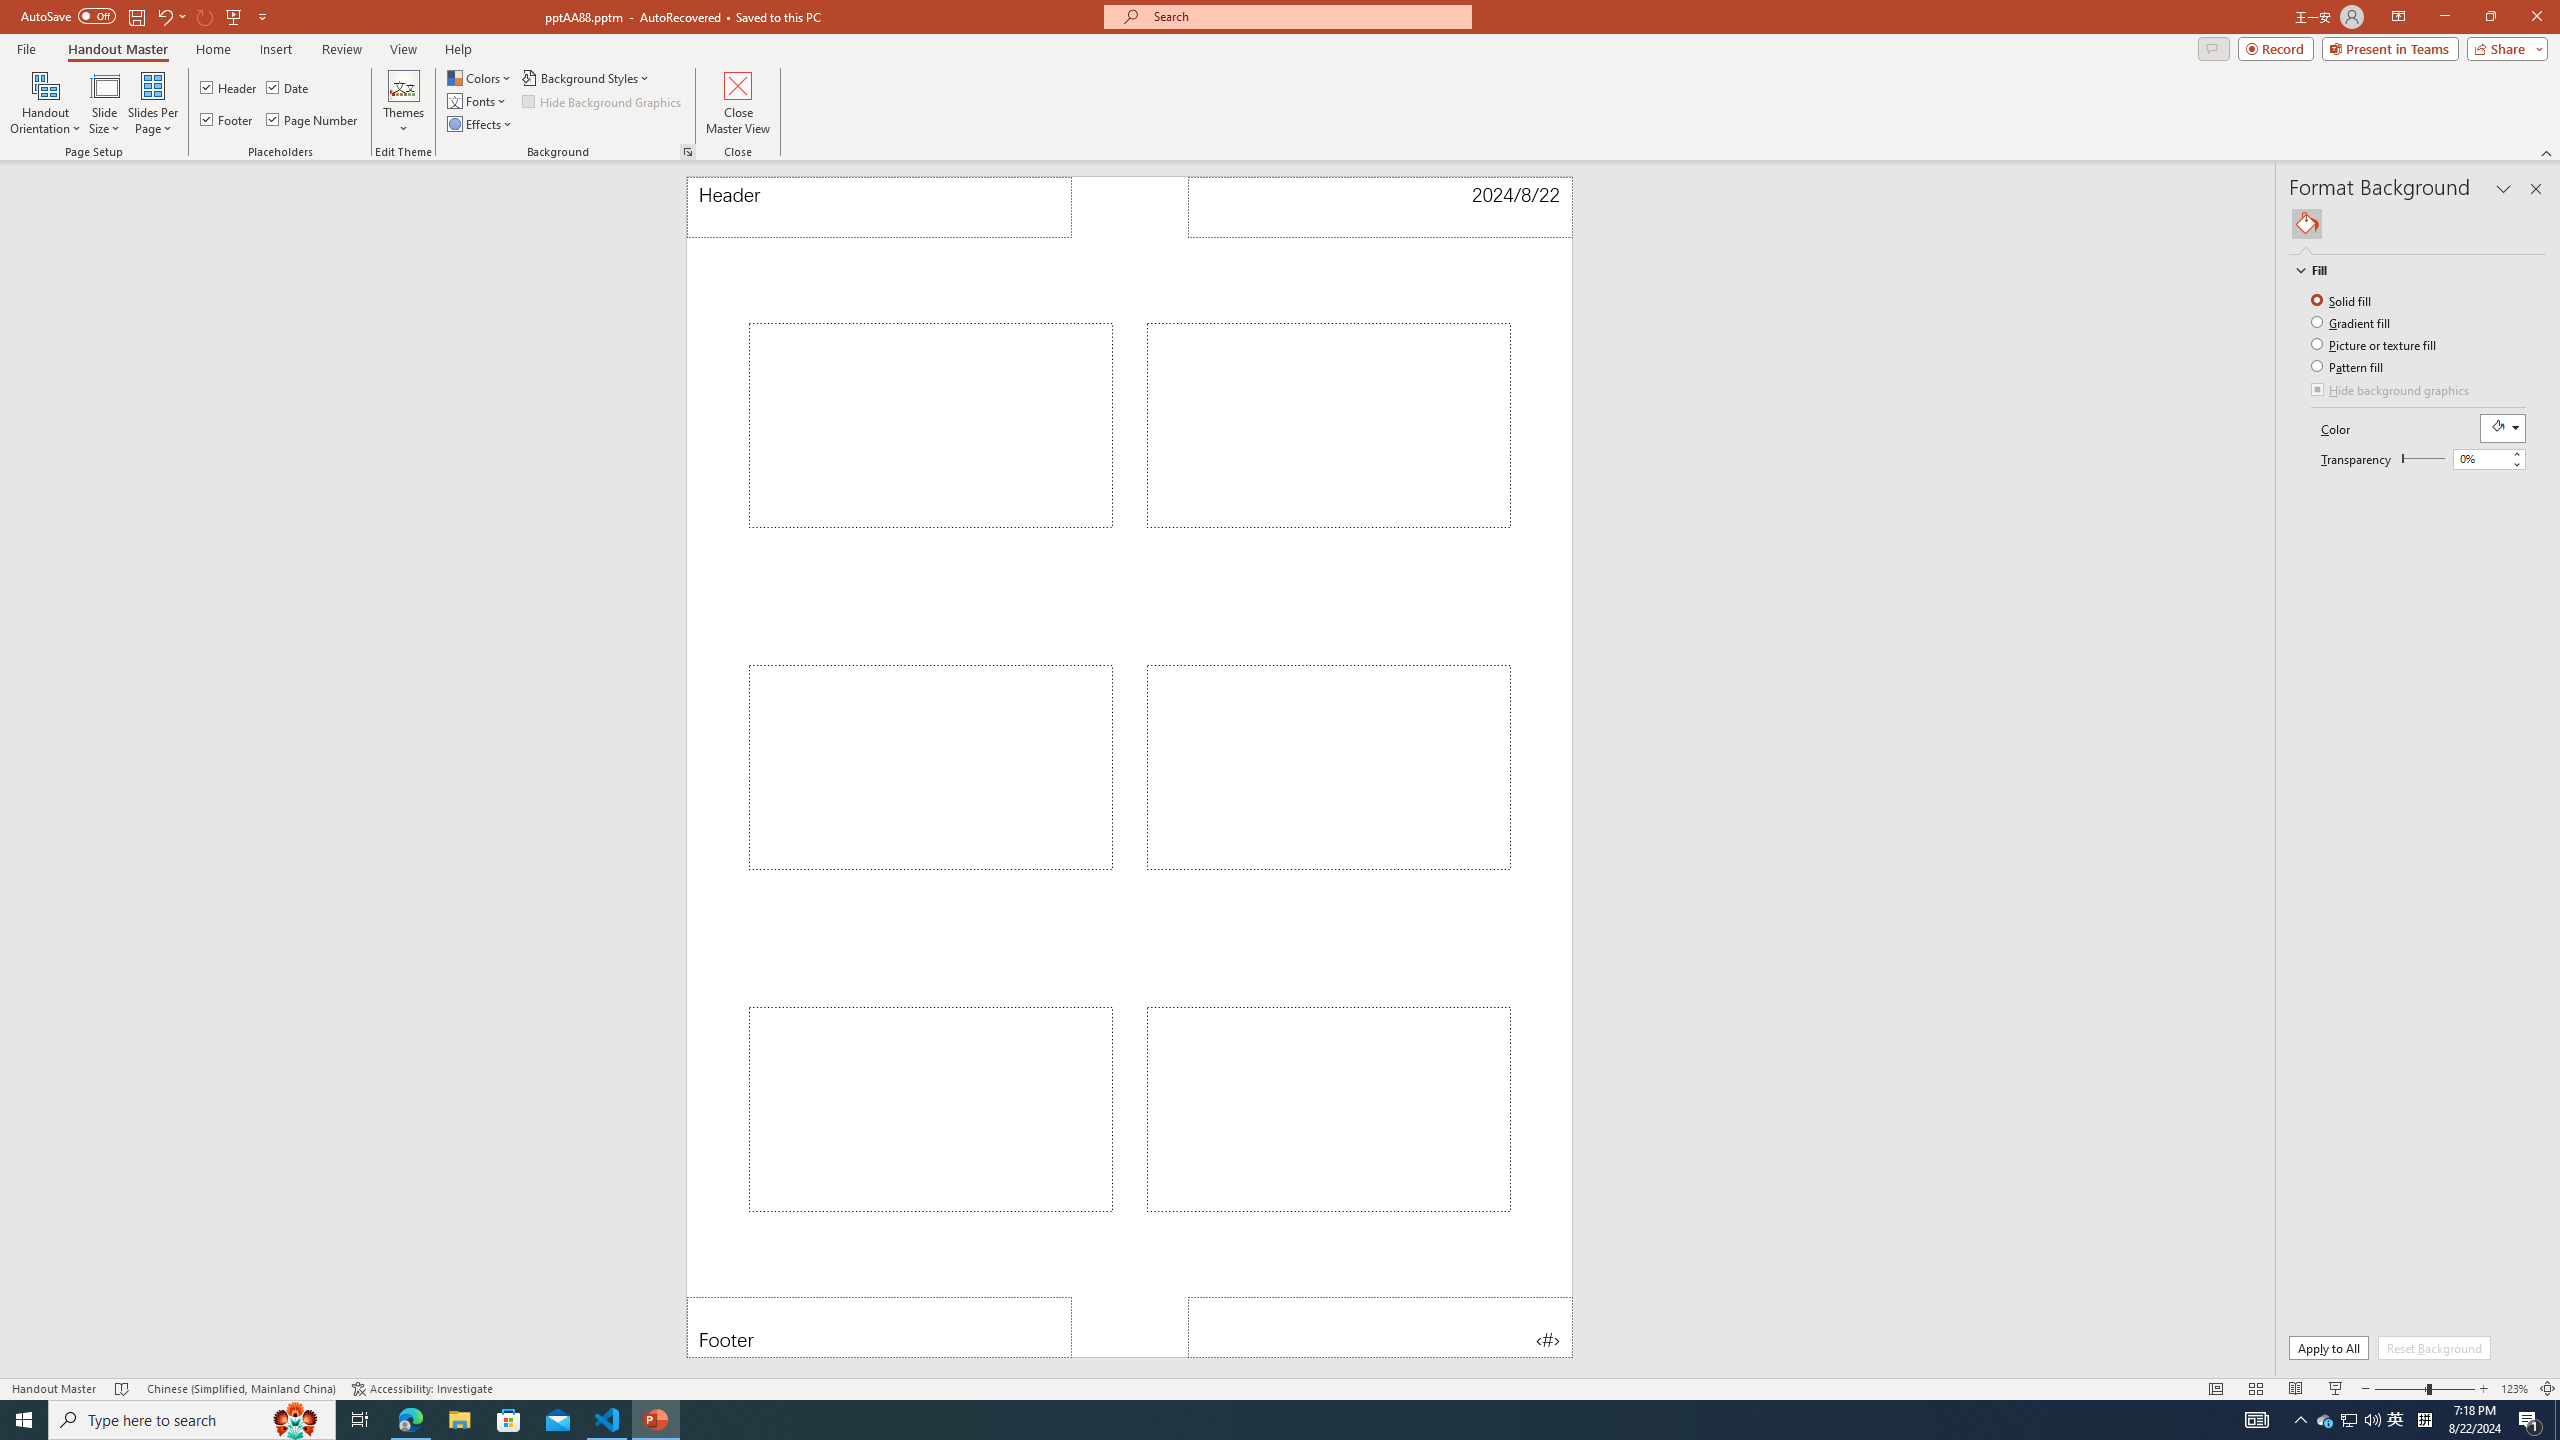 This screenshot has width=2560, height=1440. What do you see at coordinates (587, 78) in the screenshot?
I see `Background Styles` at bounding box center [587, 78].